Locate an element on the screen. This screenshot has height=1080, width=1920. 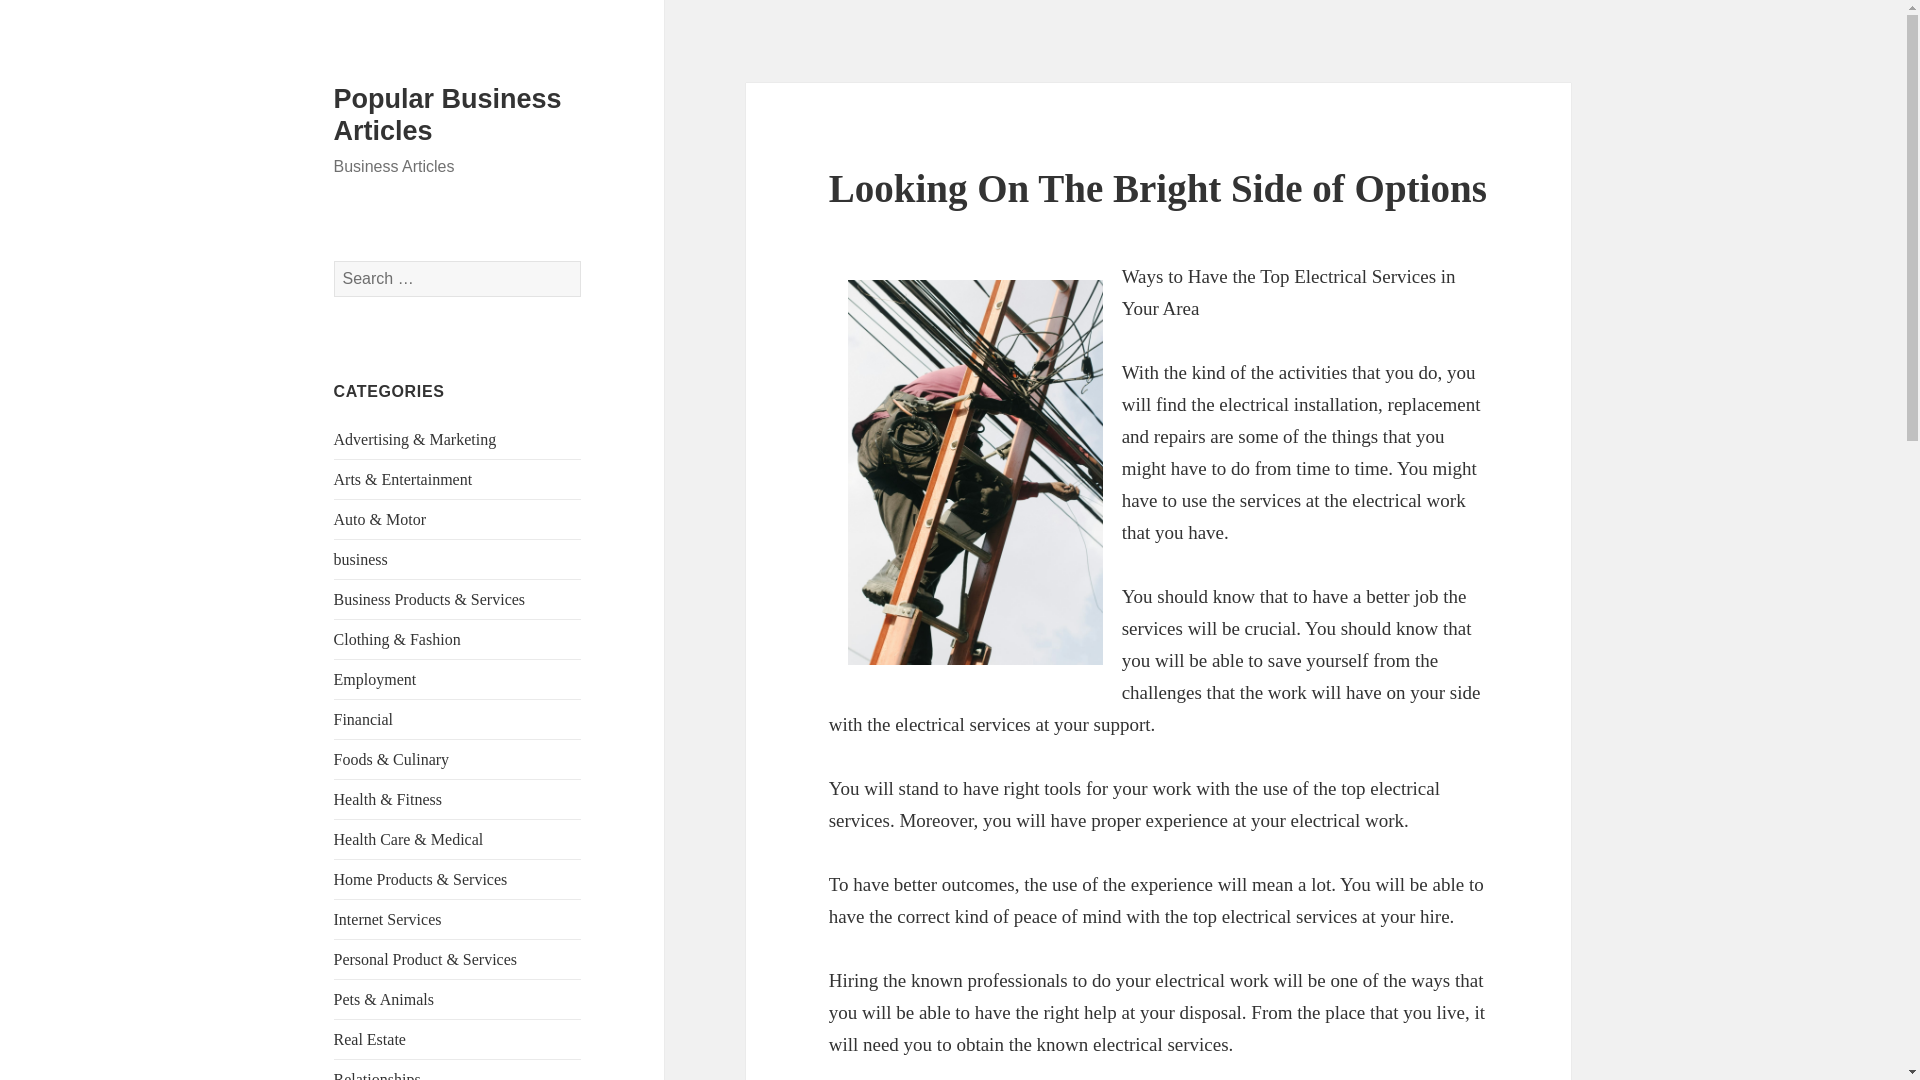
Employment is located at coordinates (375, 678).